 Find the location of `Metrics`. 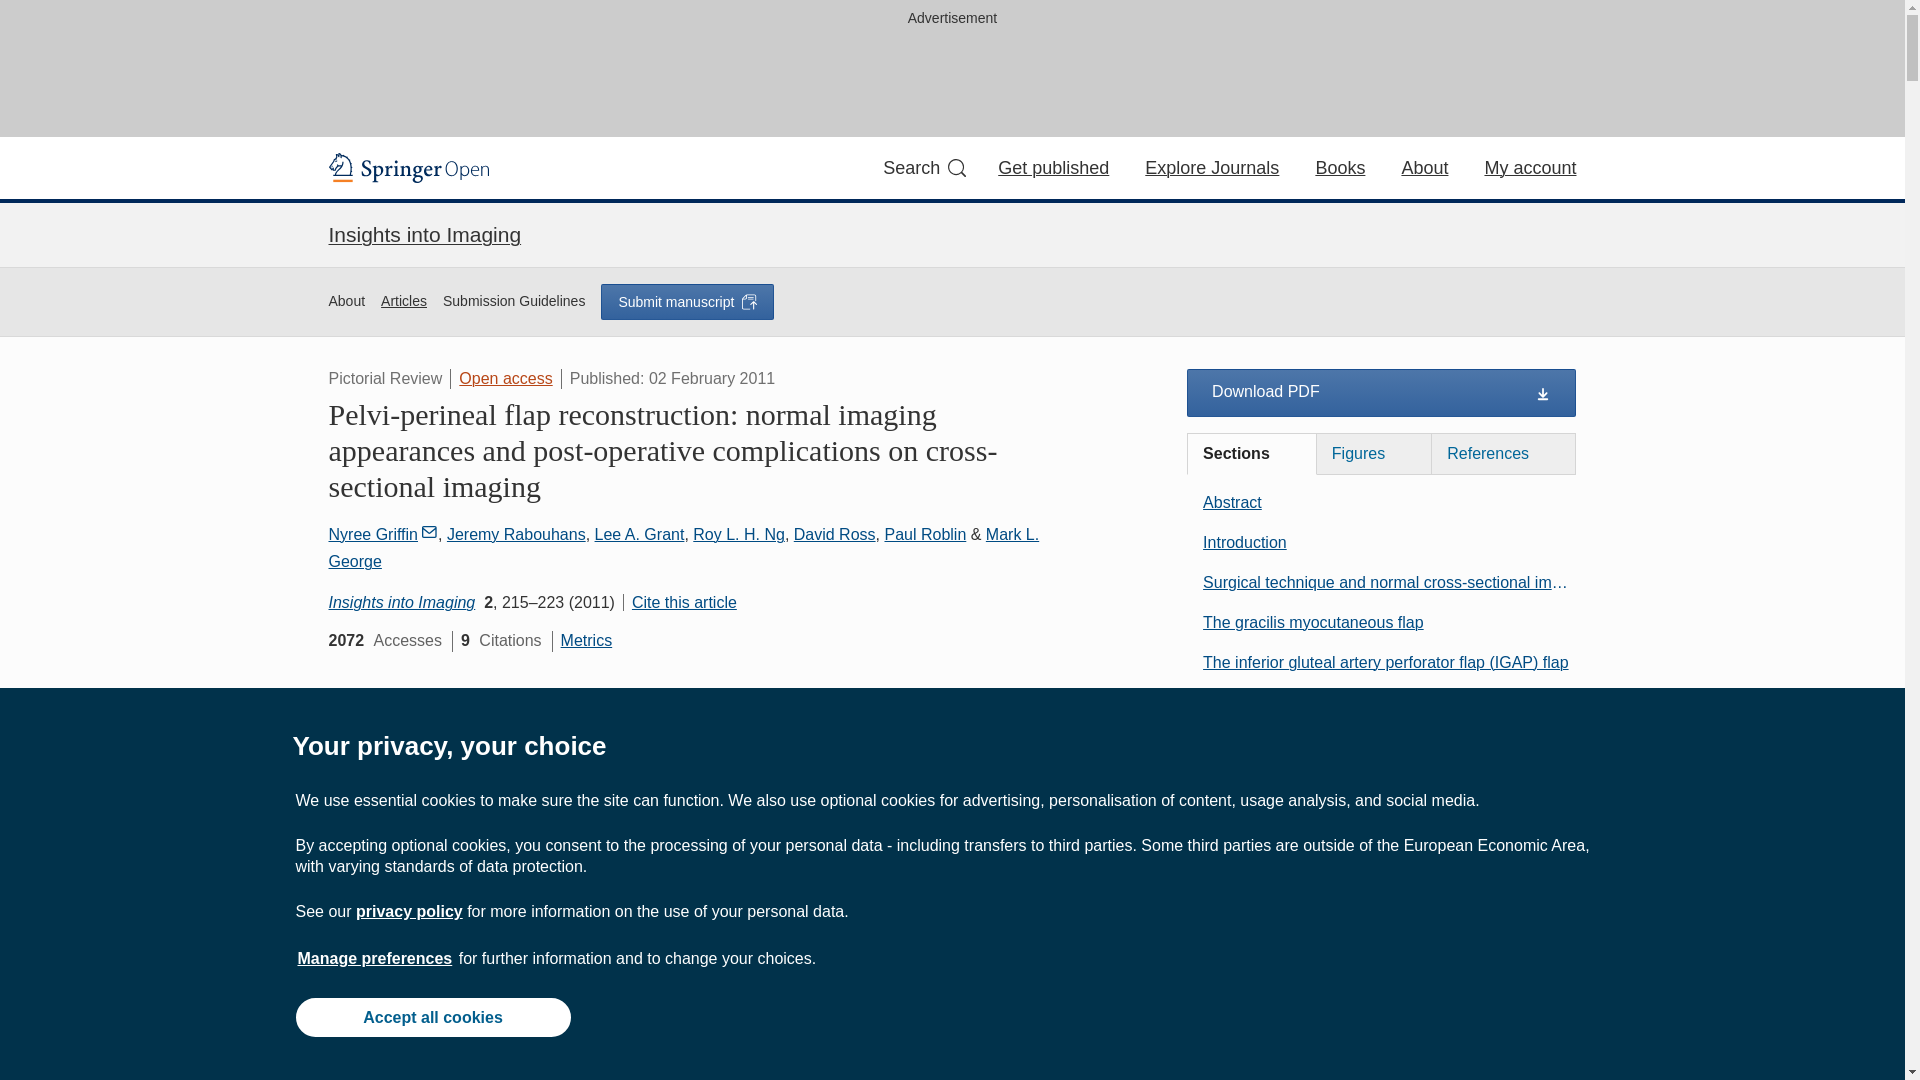

Metrics is located at coordinates (586, 640).